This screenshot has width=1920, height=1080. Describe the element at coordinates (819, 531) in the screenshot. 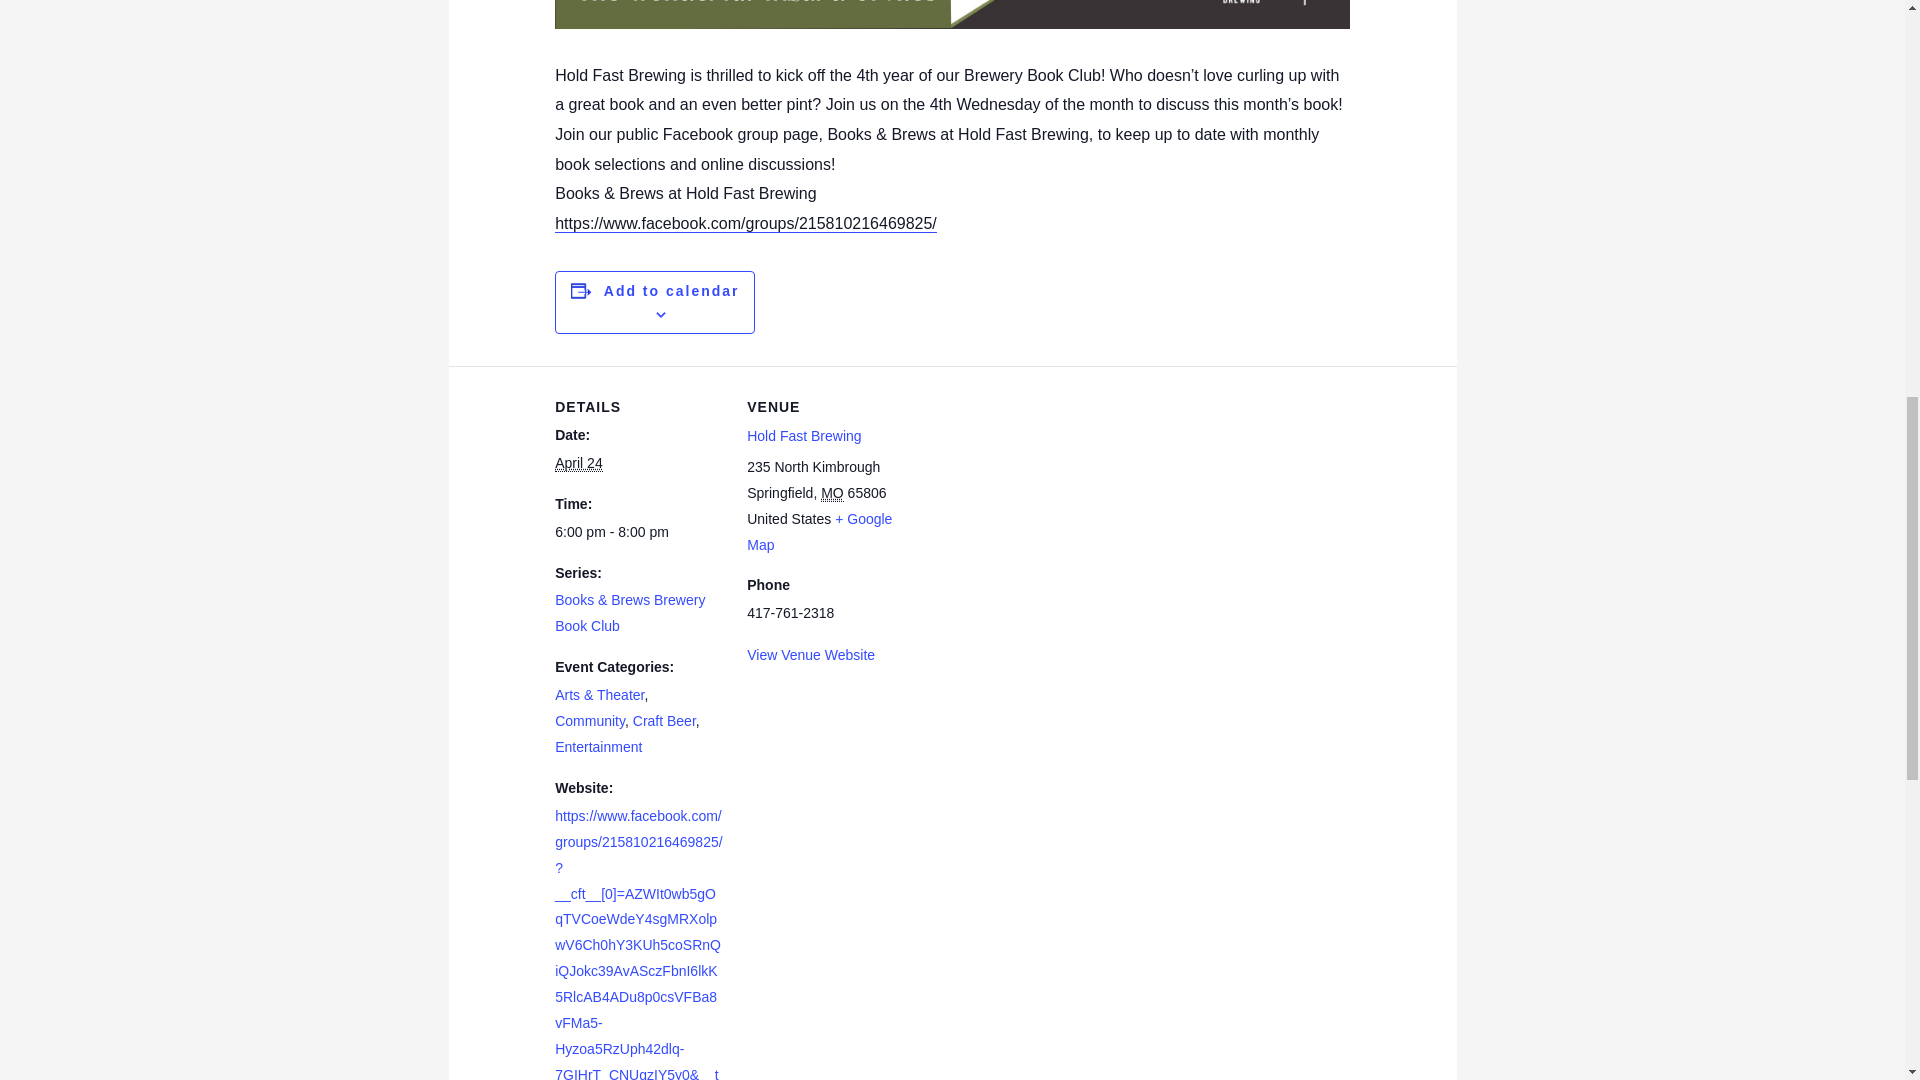

I see `Click to view a Google Map` at that location.